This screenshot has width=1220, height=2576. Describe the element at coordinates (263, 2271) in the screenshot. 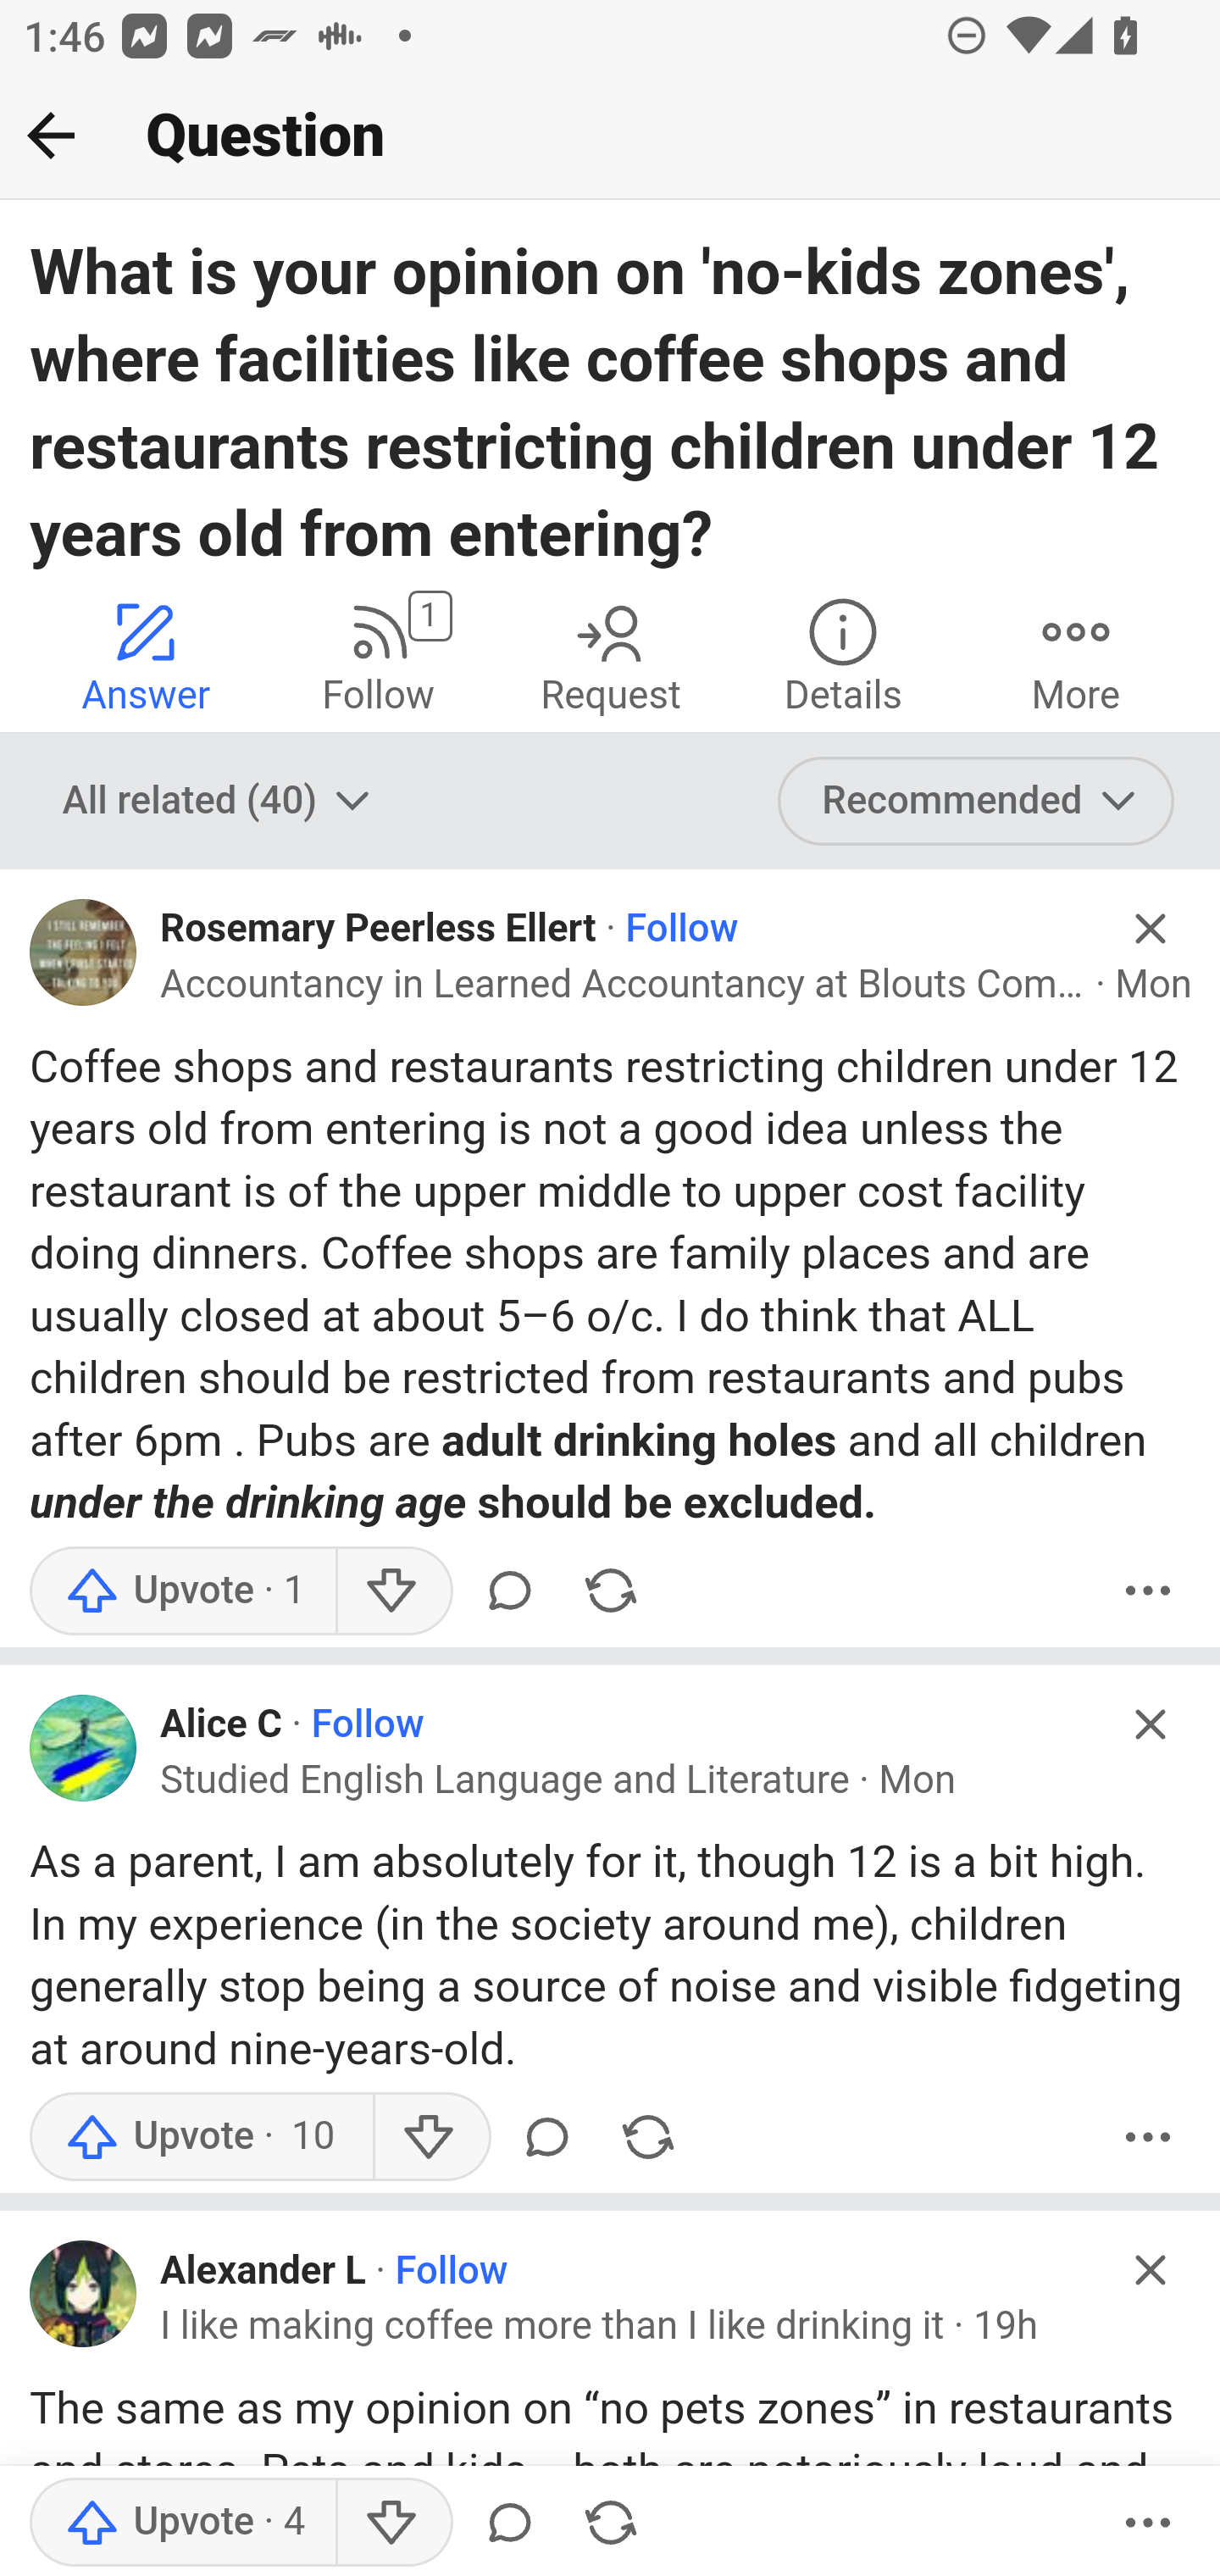

I see `Alexander L` at that location.